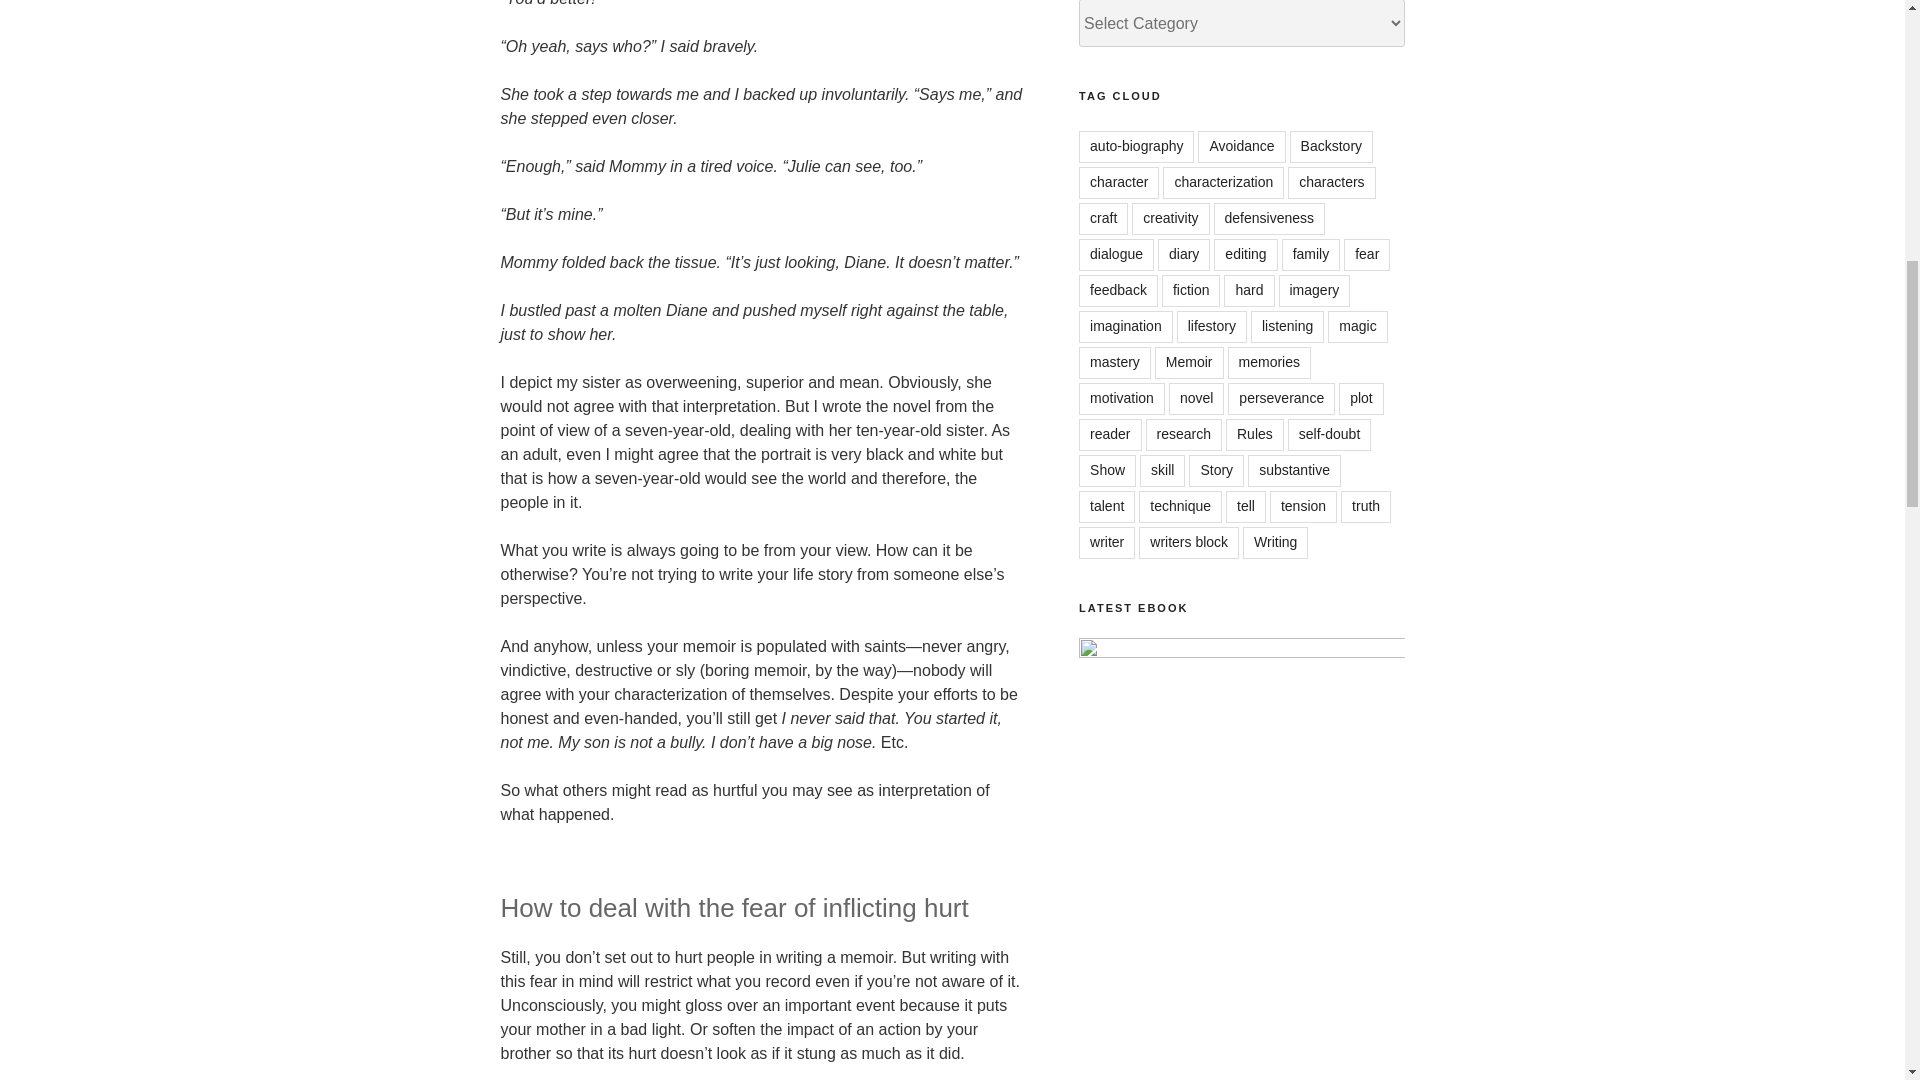  What do you see at coordinates (1331, 182) in the screenshot?
I see `characters` at bounding box center [1331, 182].